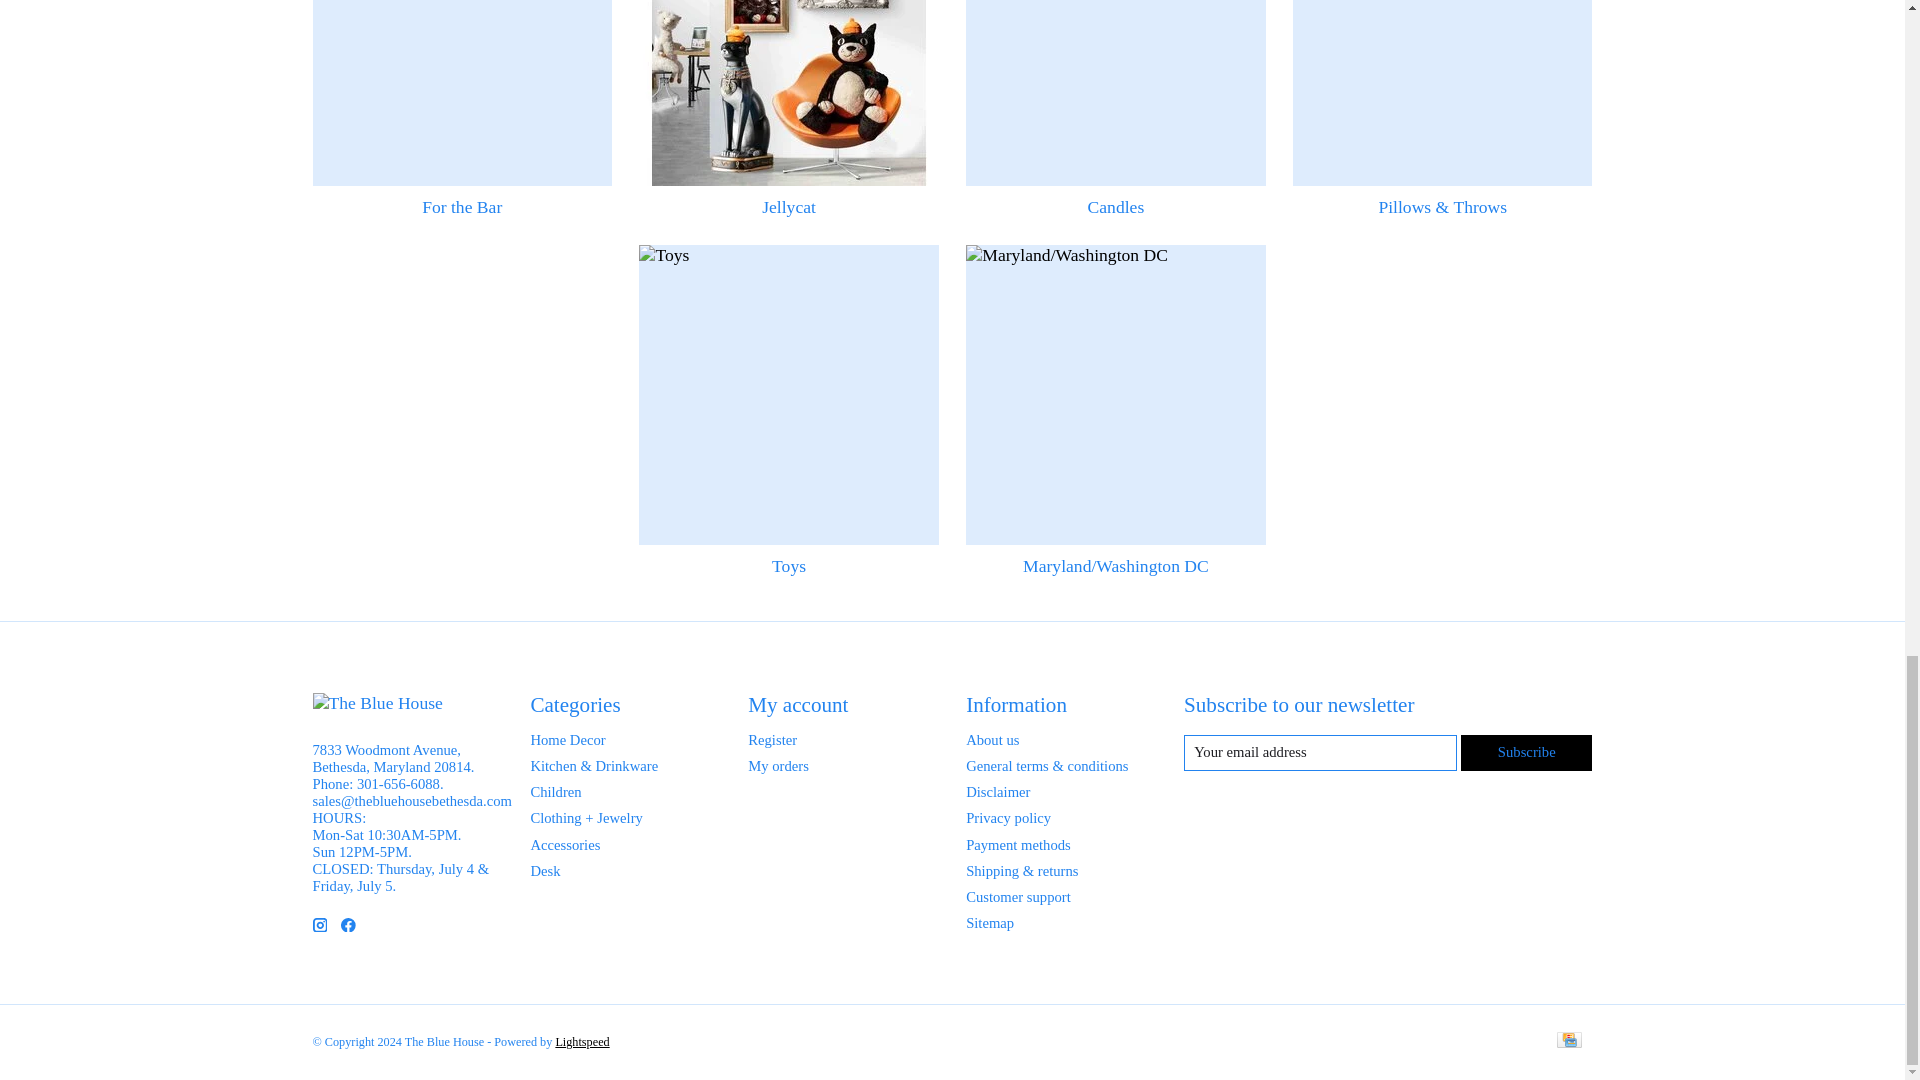 The height and width of the screenshot is (1080, 1920). Describe the element at coordinates (1115, 92) in the screenshot. I see `Candles` at that location.